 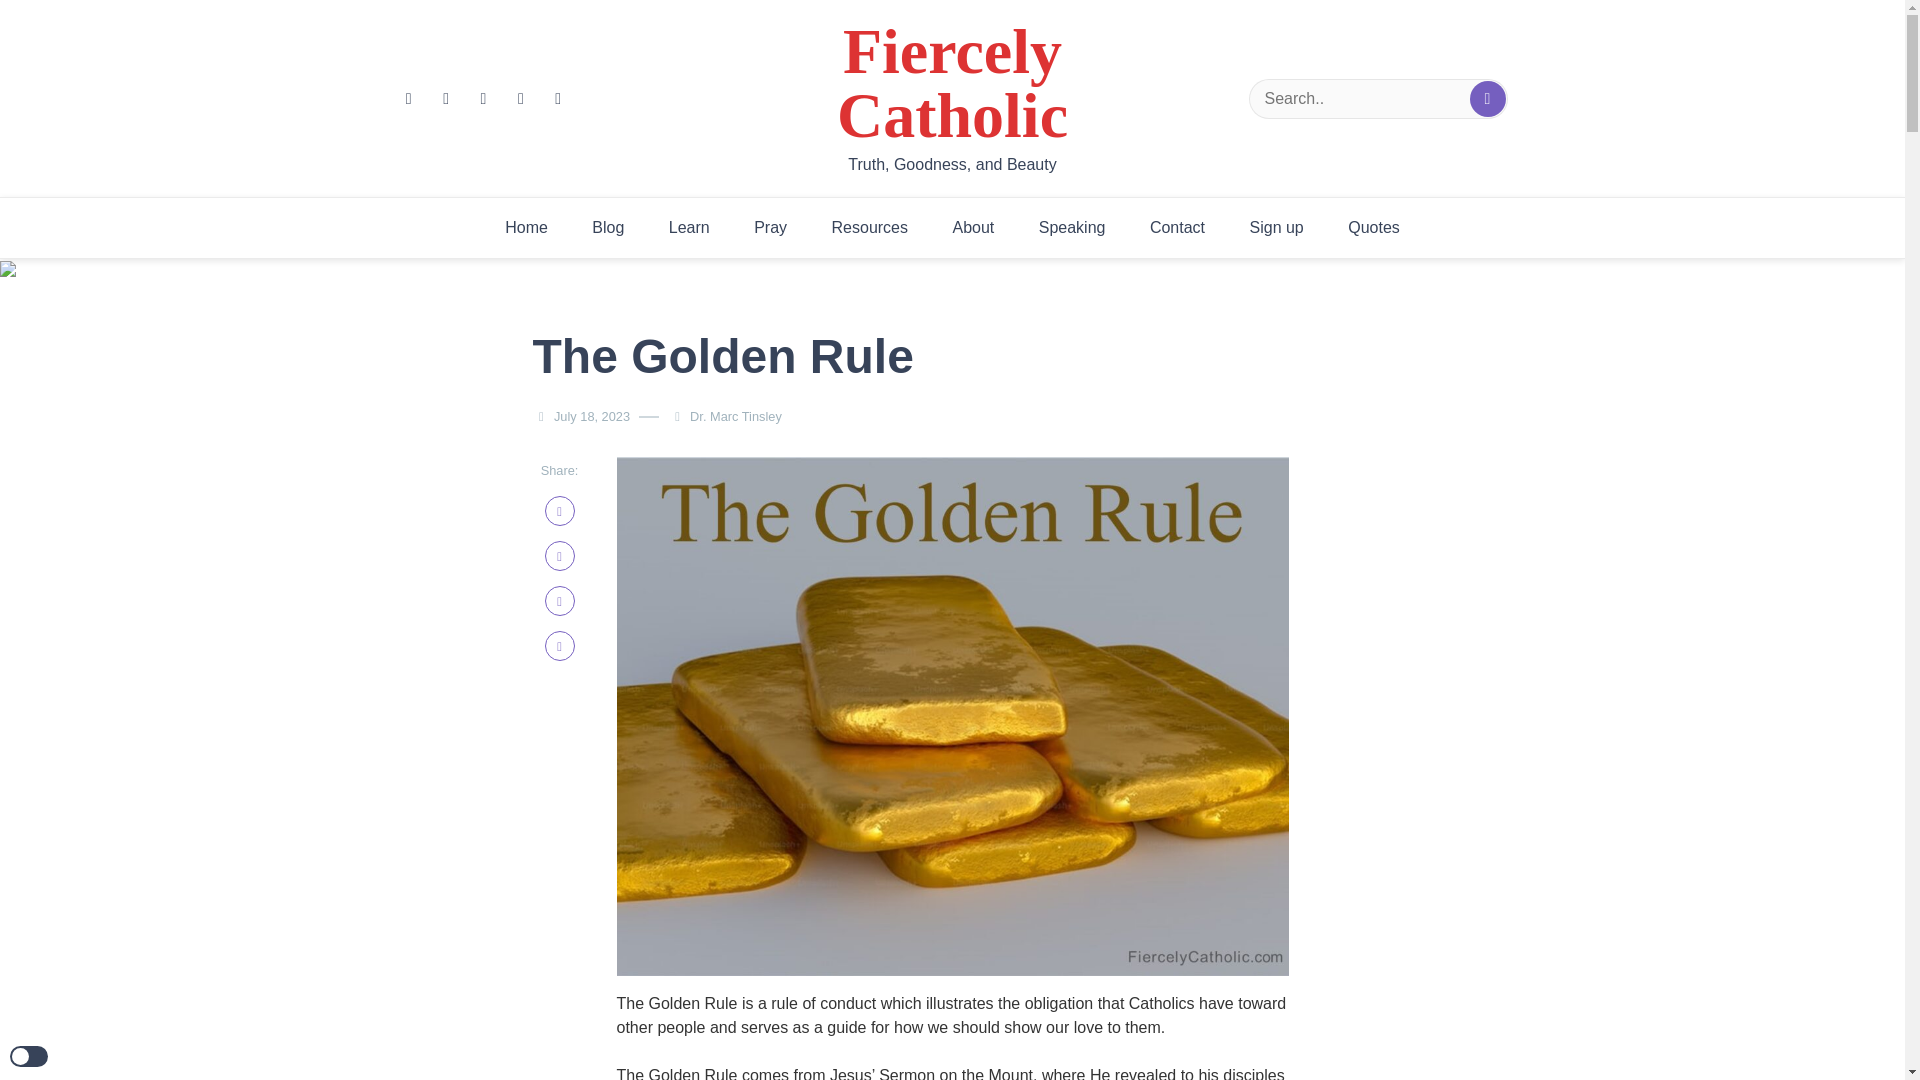 I want to click on Pray, so click(x=770, y=228).